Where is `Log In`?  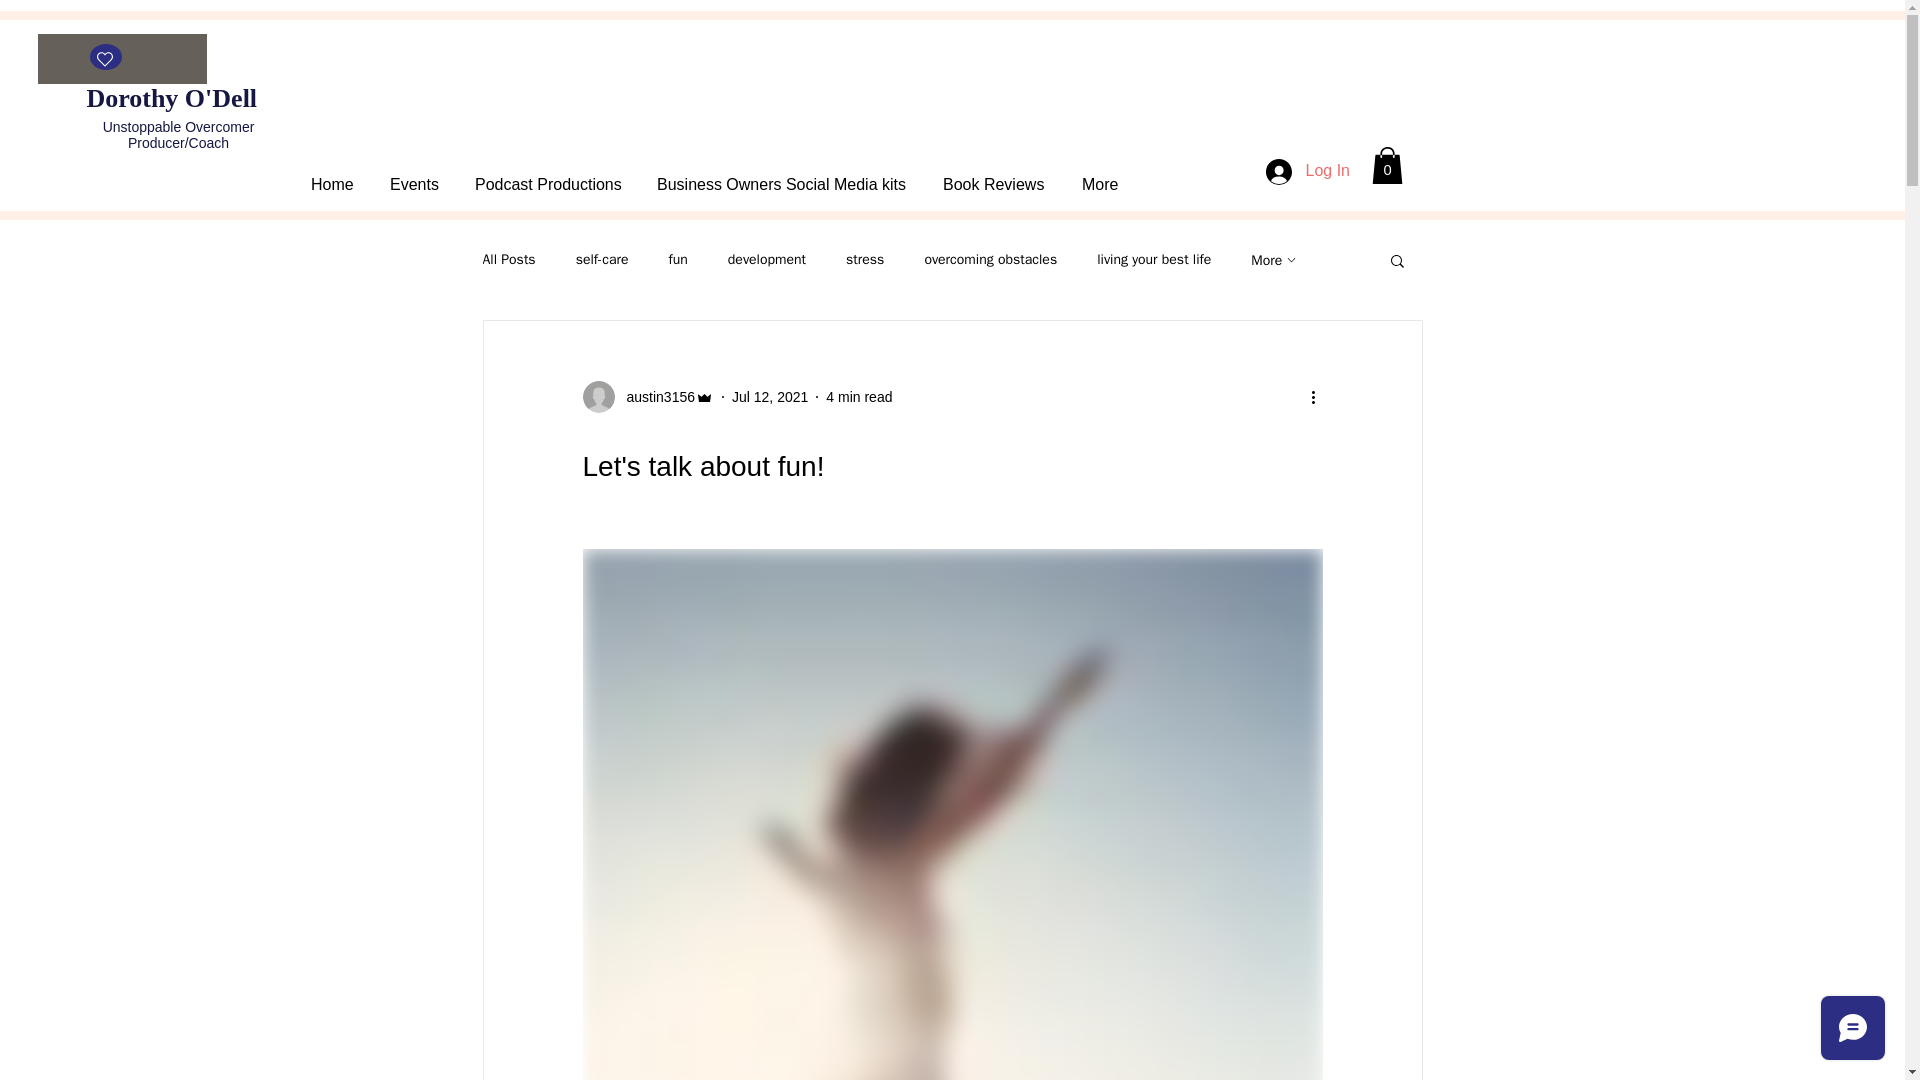 Log In is located at coordinates (1307, 171).